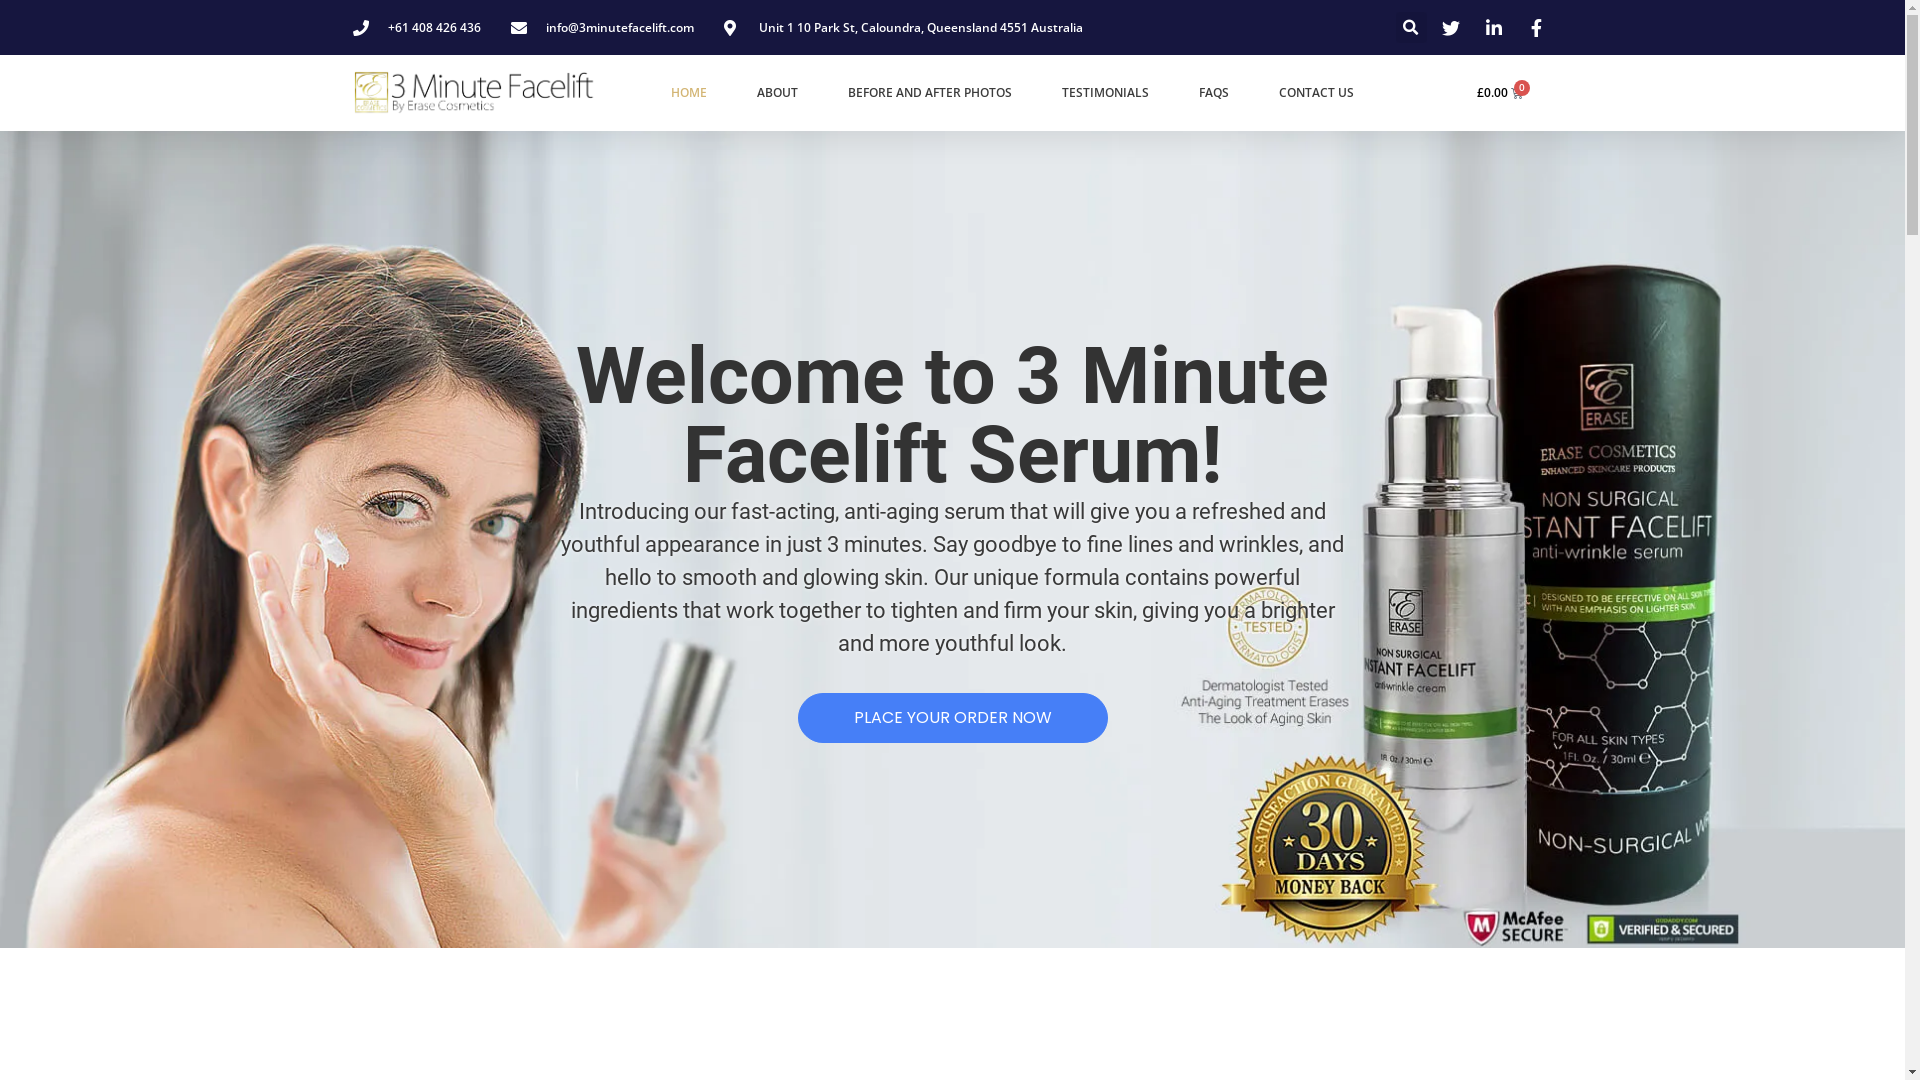  Describe the element at coordinates (416, 27) in the screenshot. I see `+61 408 426 436` at that location.